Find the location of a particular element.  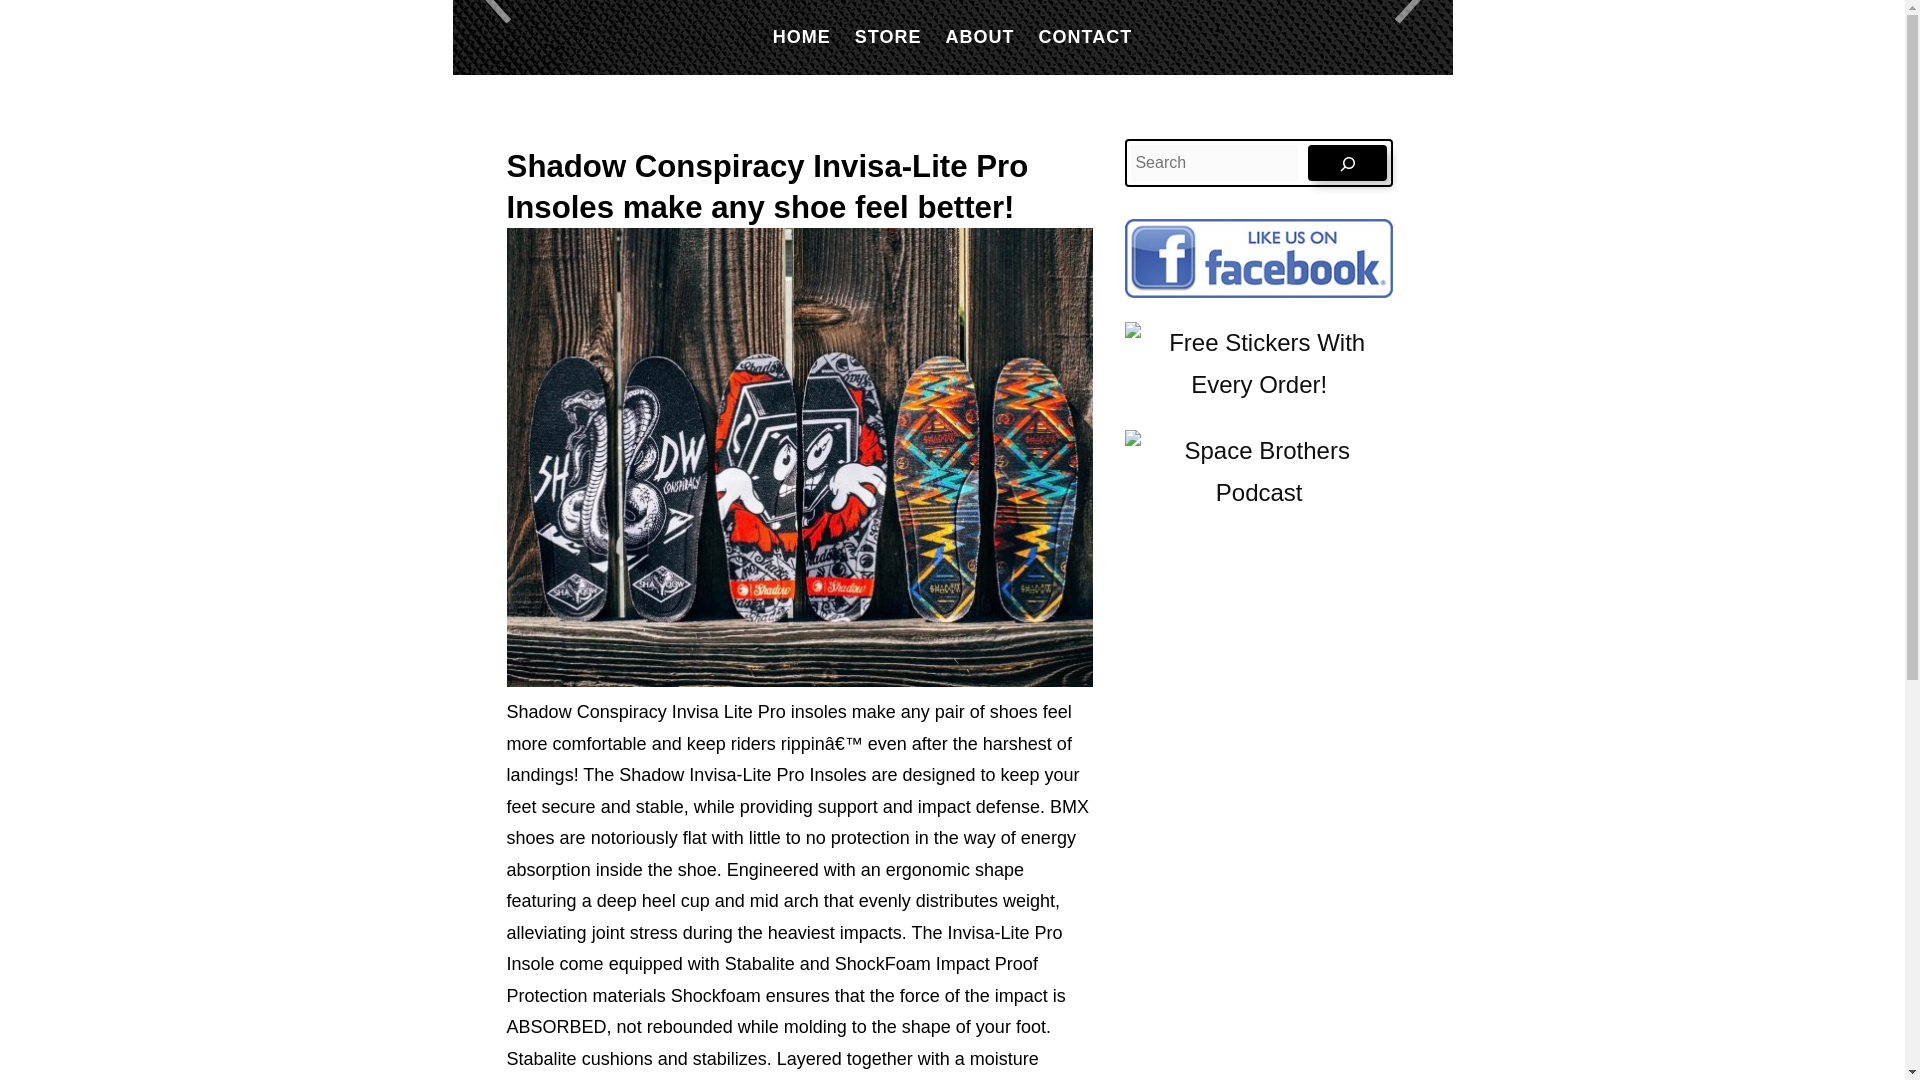

ABOUT is located at coordinates (980, 36).